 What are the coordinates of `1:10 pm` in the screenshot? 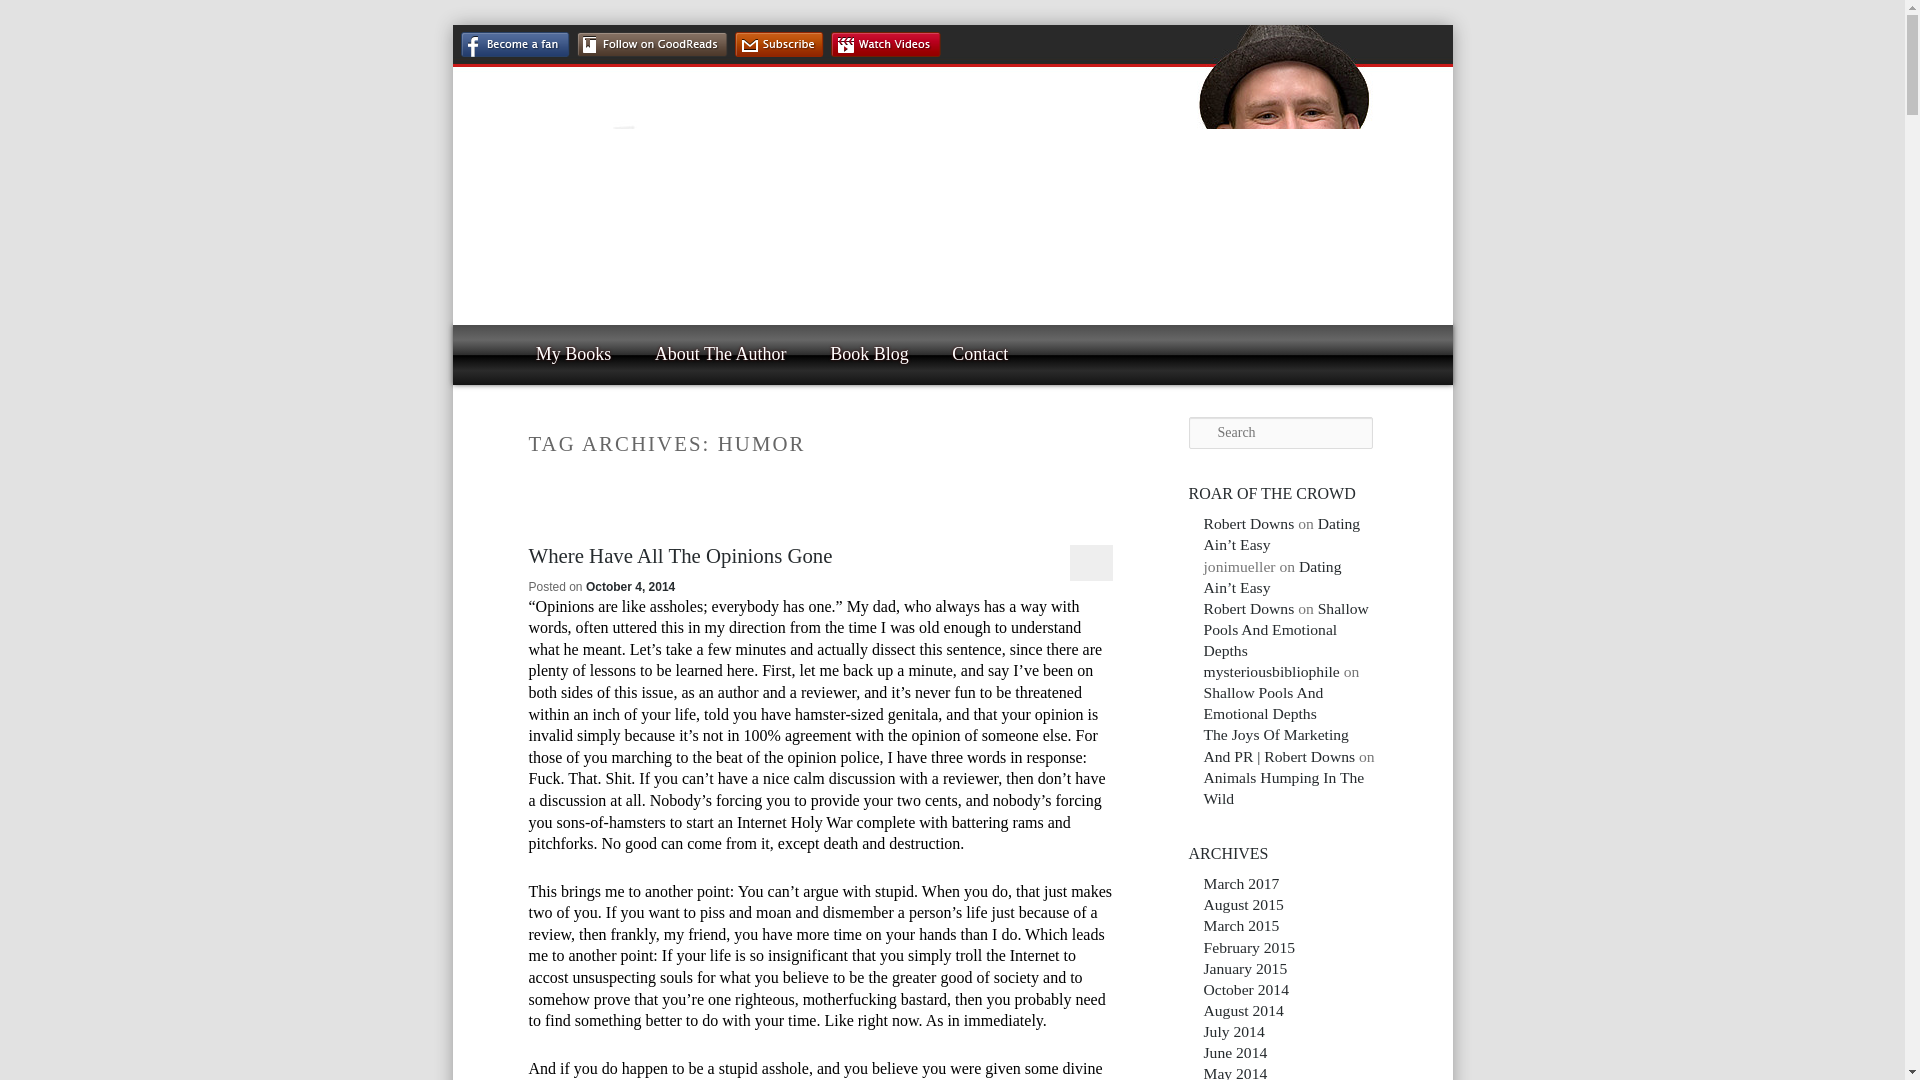 It's located at (630, 586).